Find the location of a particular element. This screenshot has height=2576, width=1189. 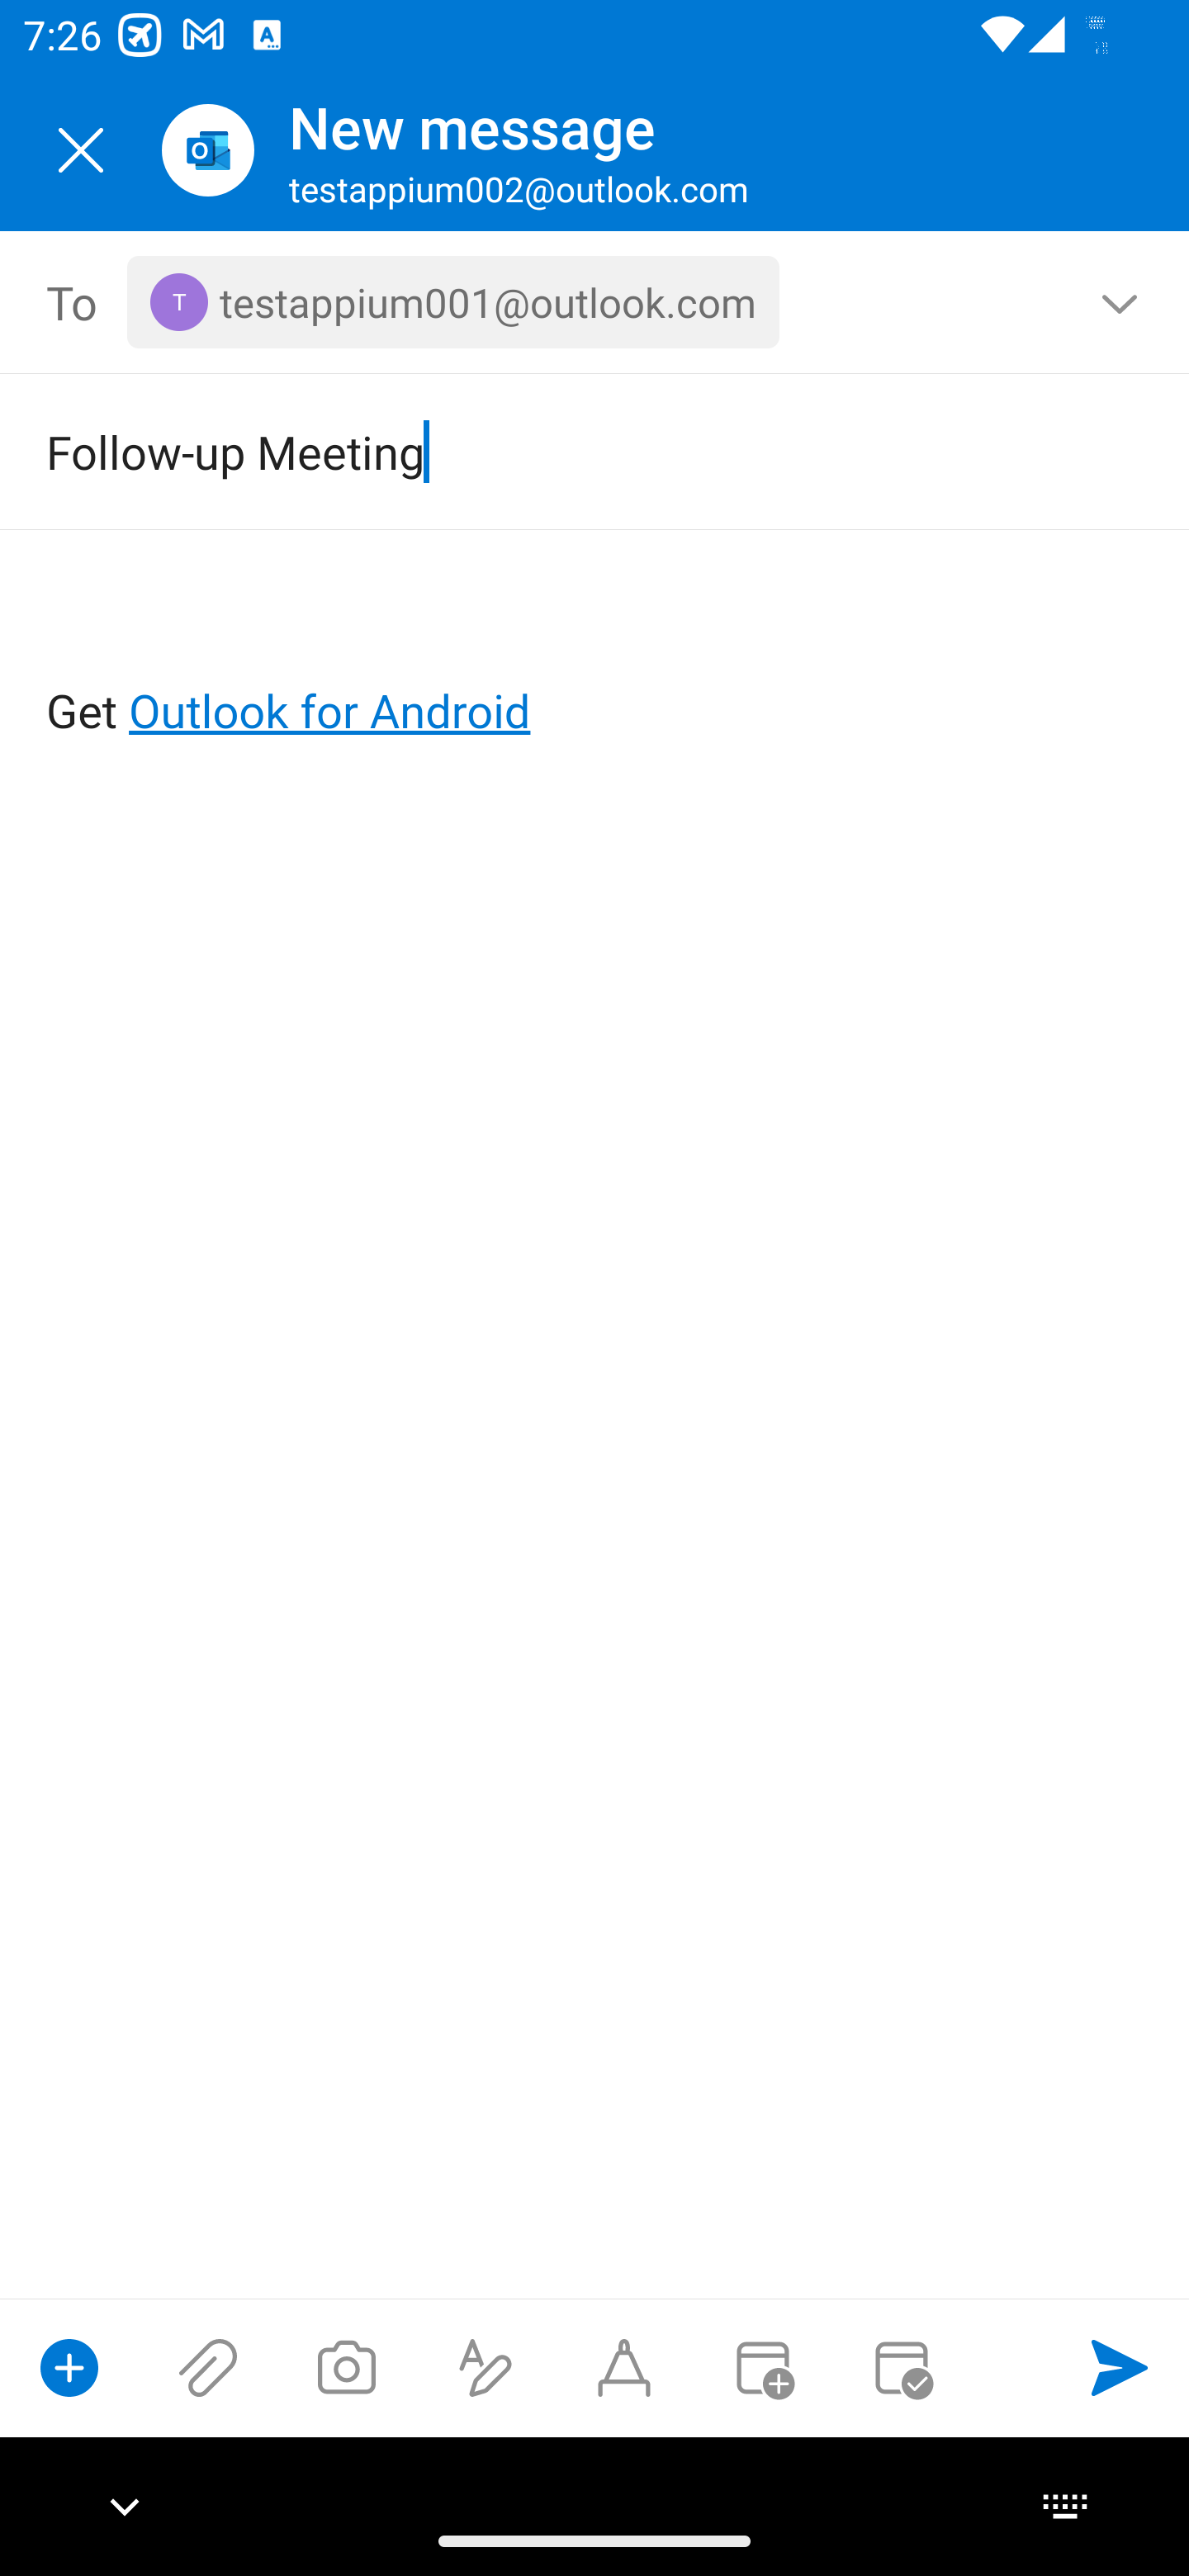

Close is located at coordinates (81, 150).